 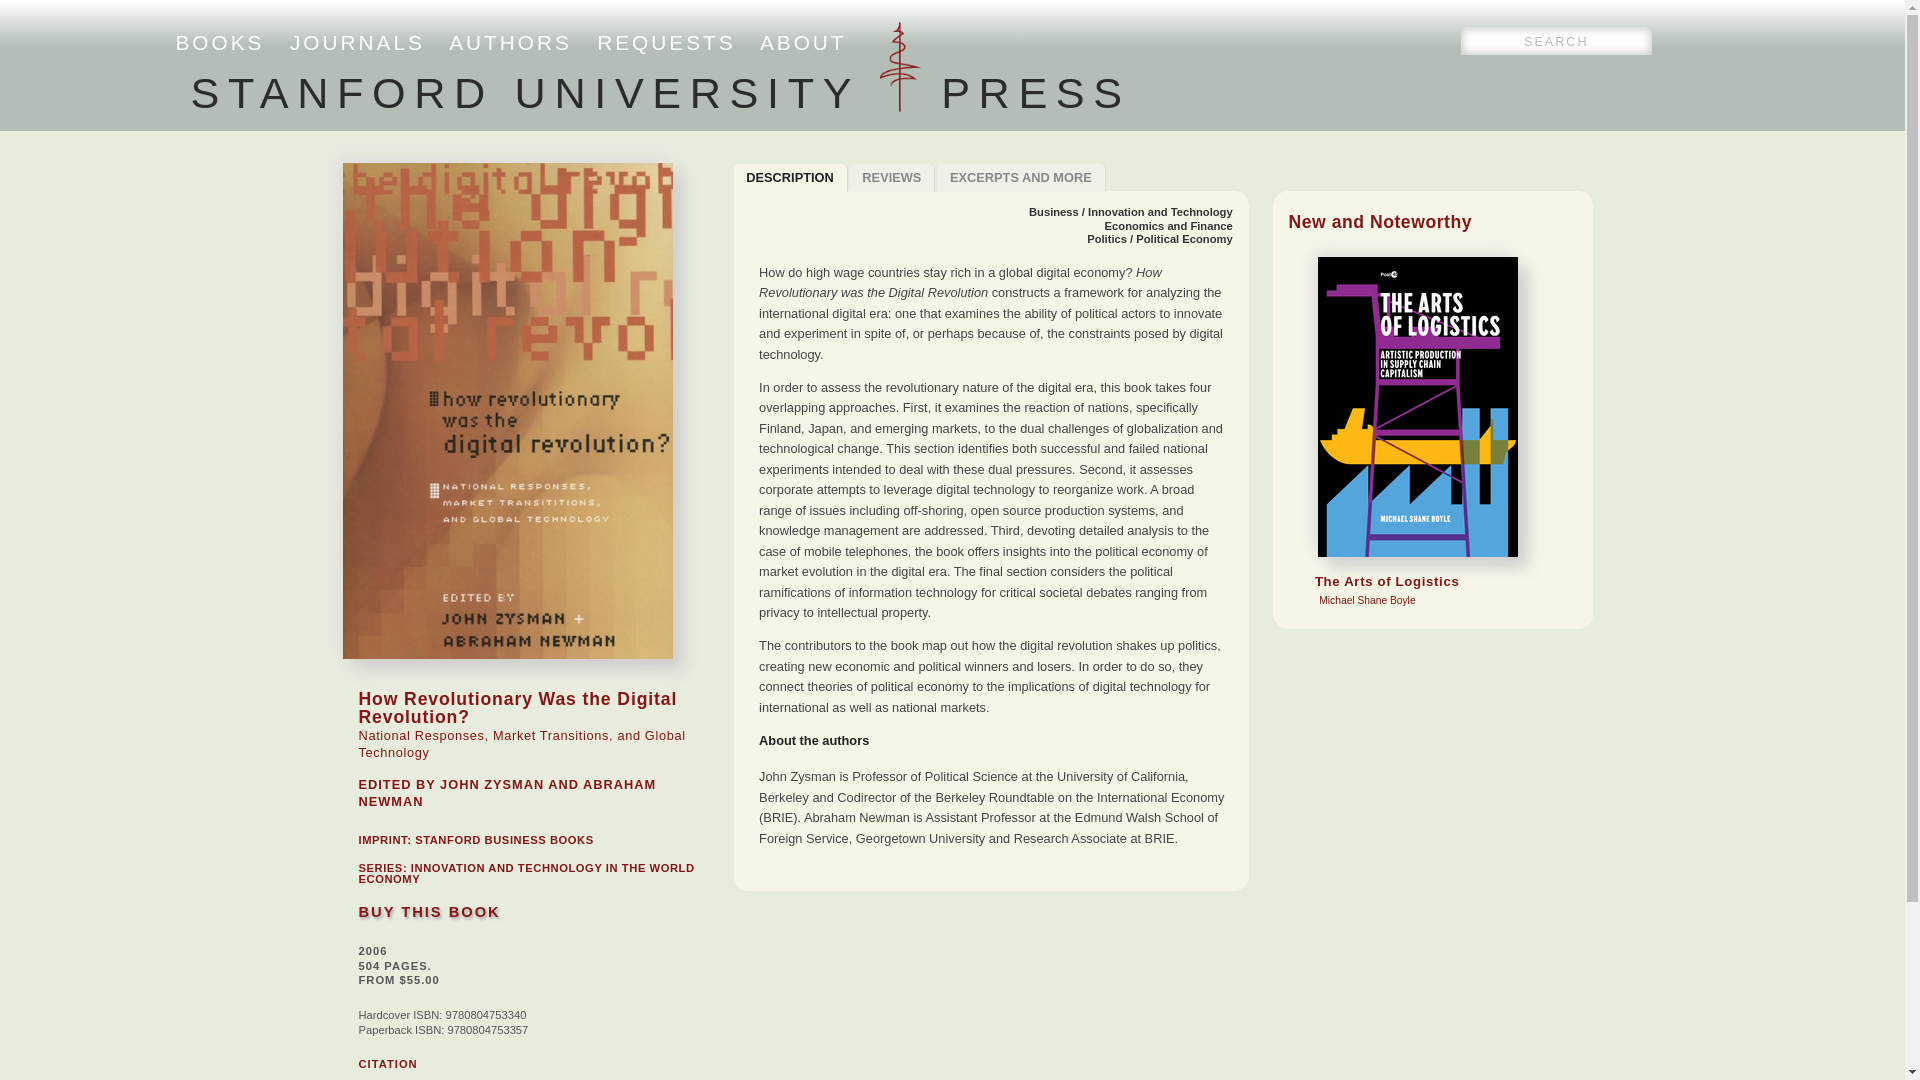 I want to click on Economics and Finance, so click(x=1020, y=178).